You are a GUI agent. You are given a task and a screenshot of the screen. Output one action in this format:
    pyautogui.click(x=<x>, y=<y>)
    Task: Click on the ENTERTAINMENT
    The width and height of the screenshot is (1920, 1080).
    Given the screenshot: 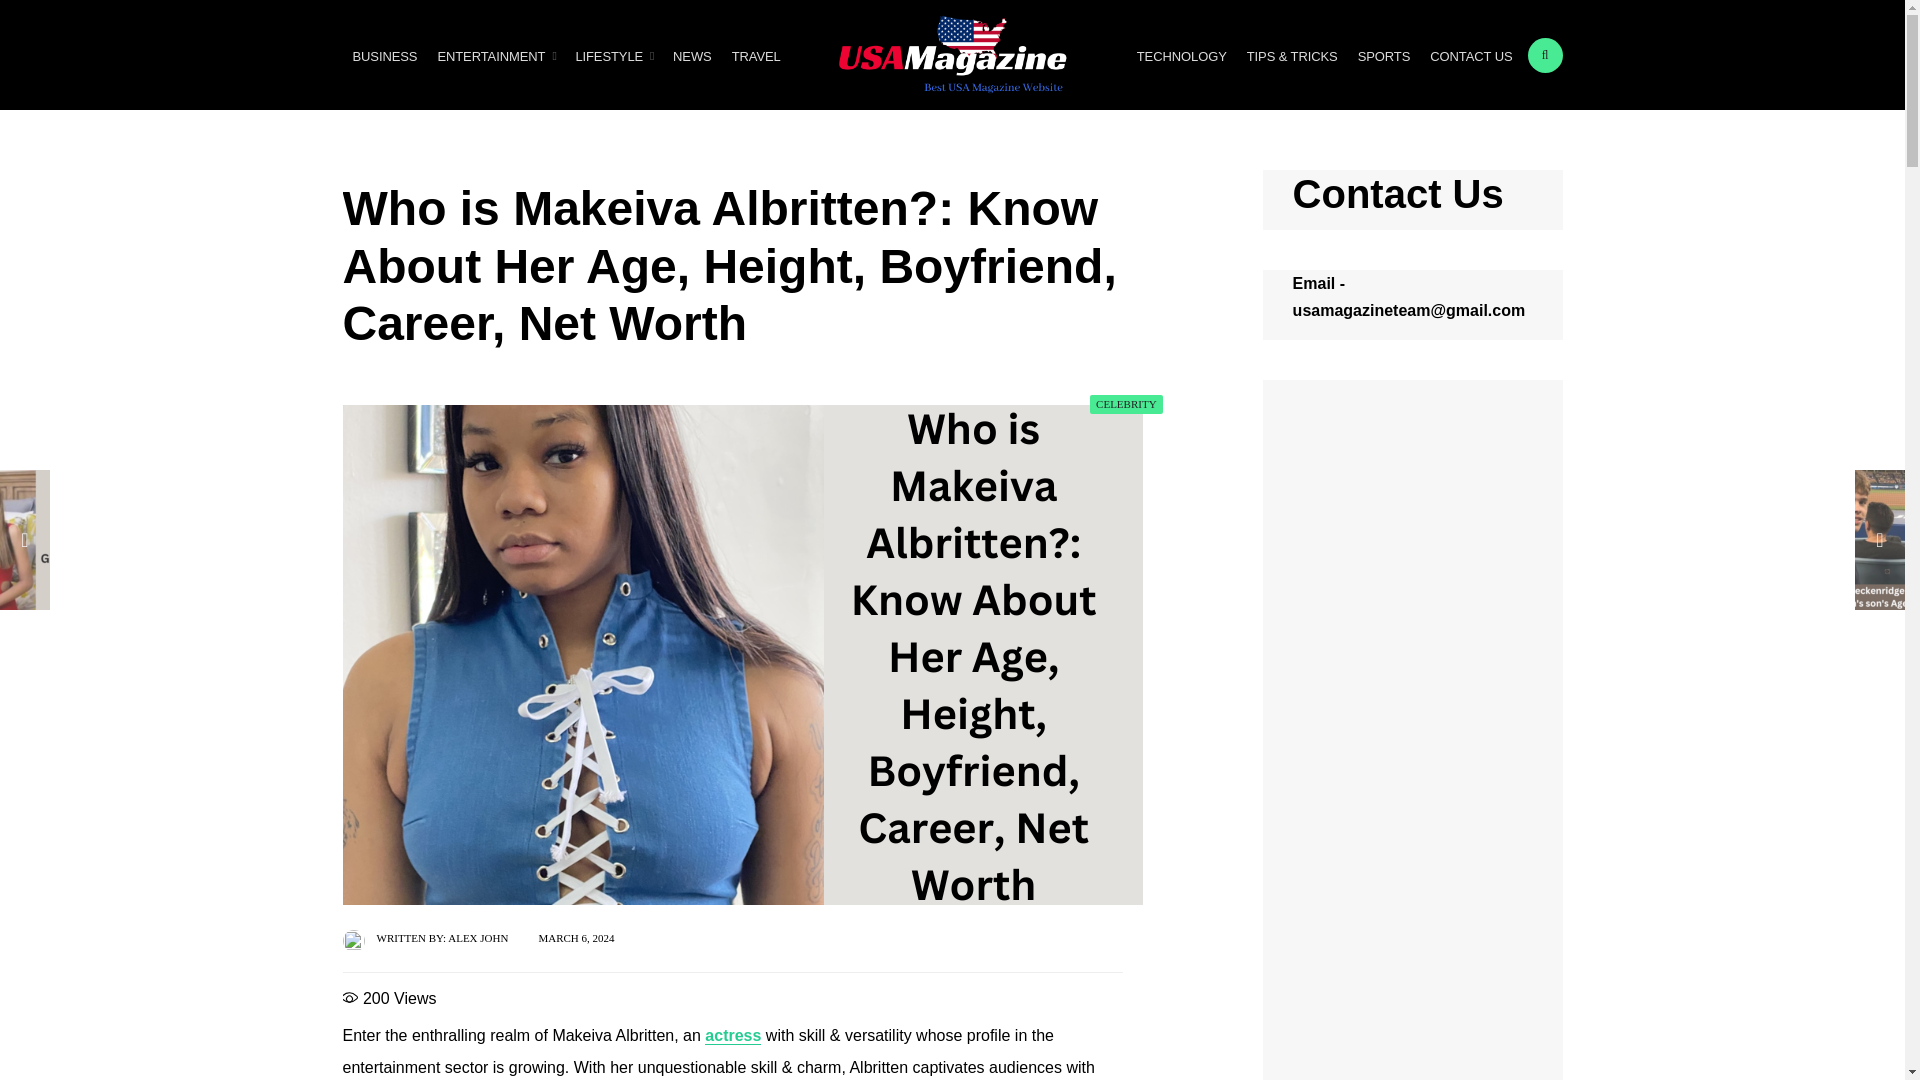 What is the action you would take?
    pyautogui.click(x=495, y=56)
    